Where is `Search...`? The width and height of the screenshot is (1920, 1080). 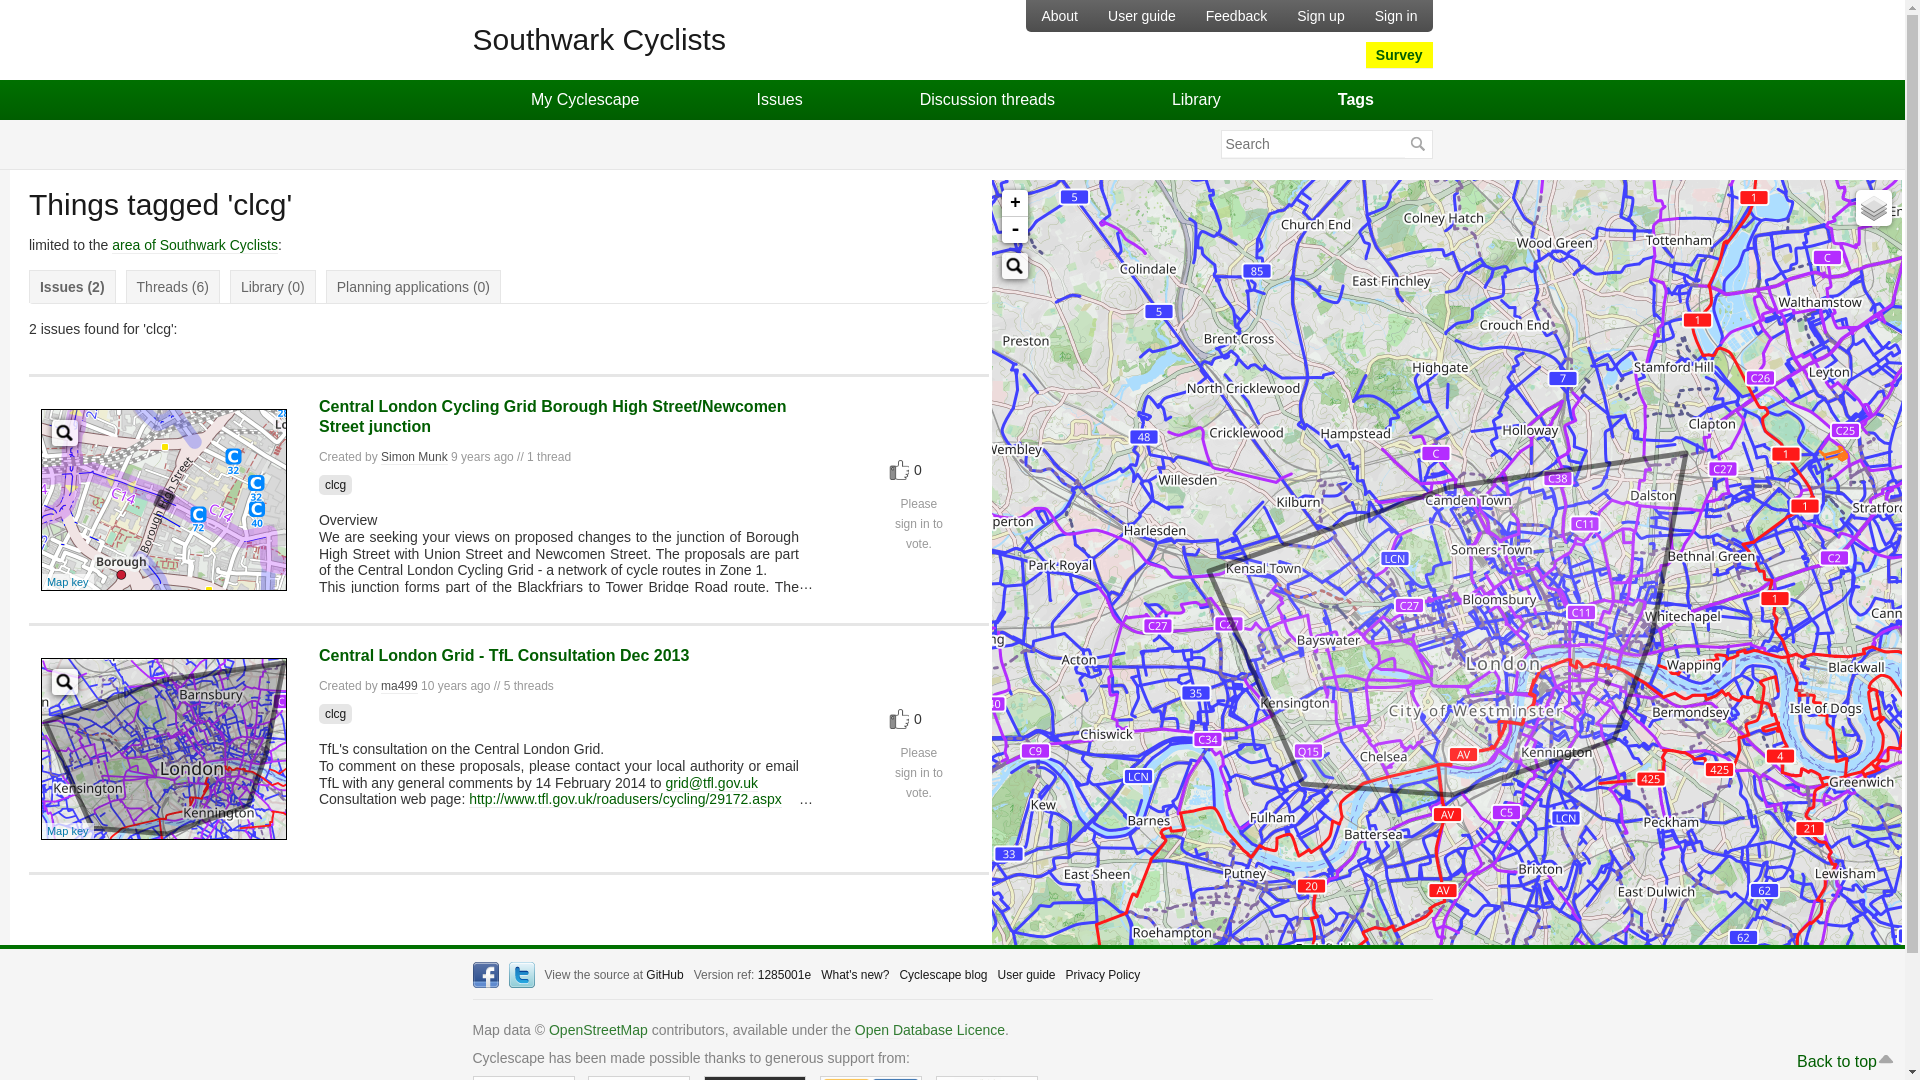
Search... is located at coordinates (64, 682).